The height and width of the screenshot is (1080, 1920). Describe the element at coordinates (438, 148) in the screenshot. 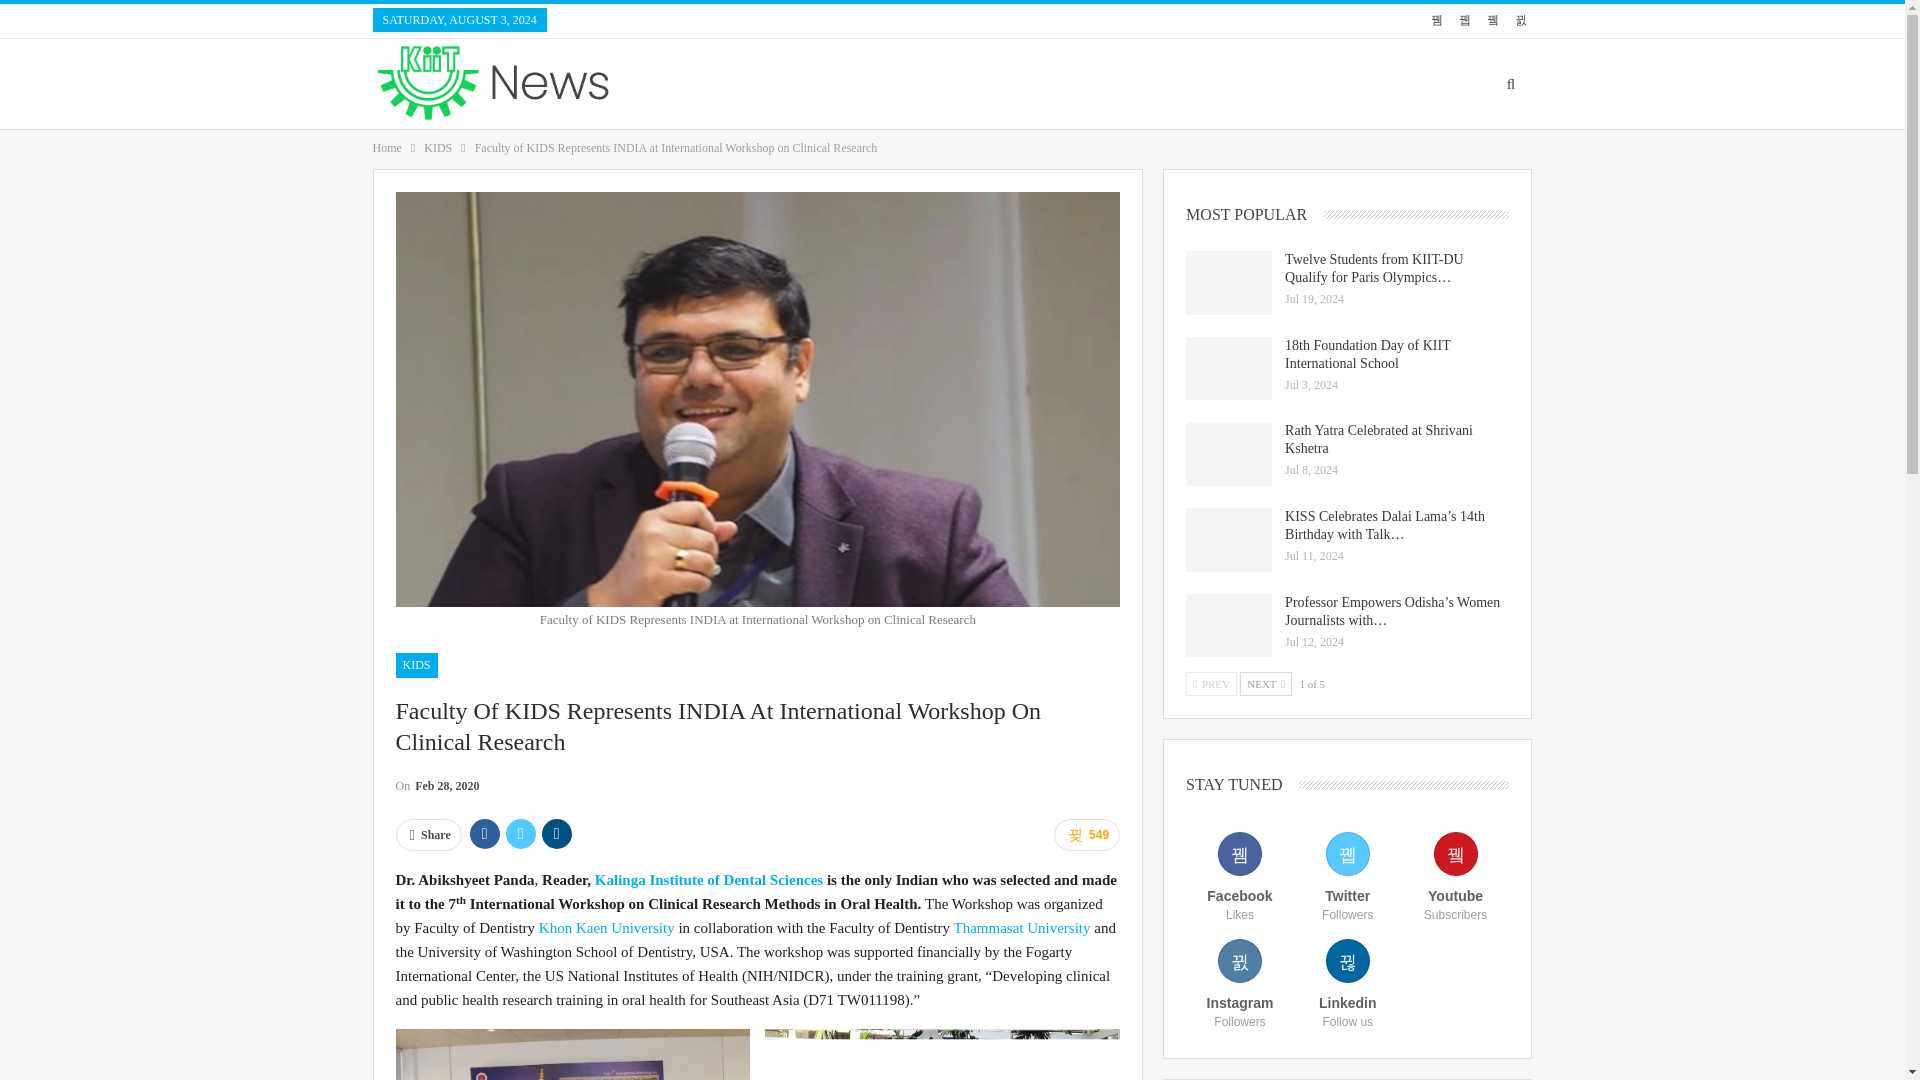

I see `KIDS` at that location.